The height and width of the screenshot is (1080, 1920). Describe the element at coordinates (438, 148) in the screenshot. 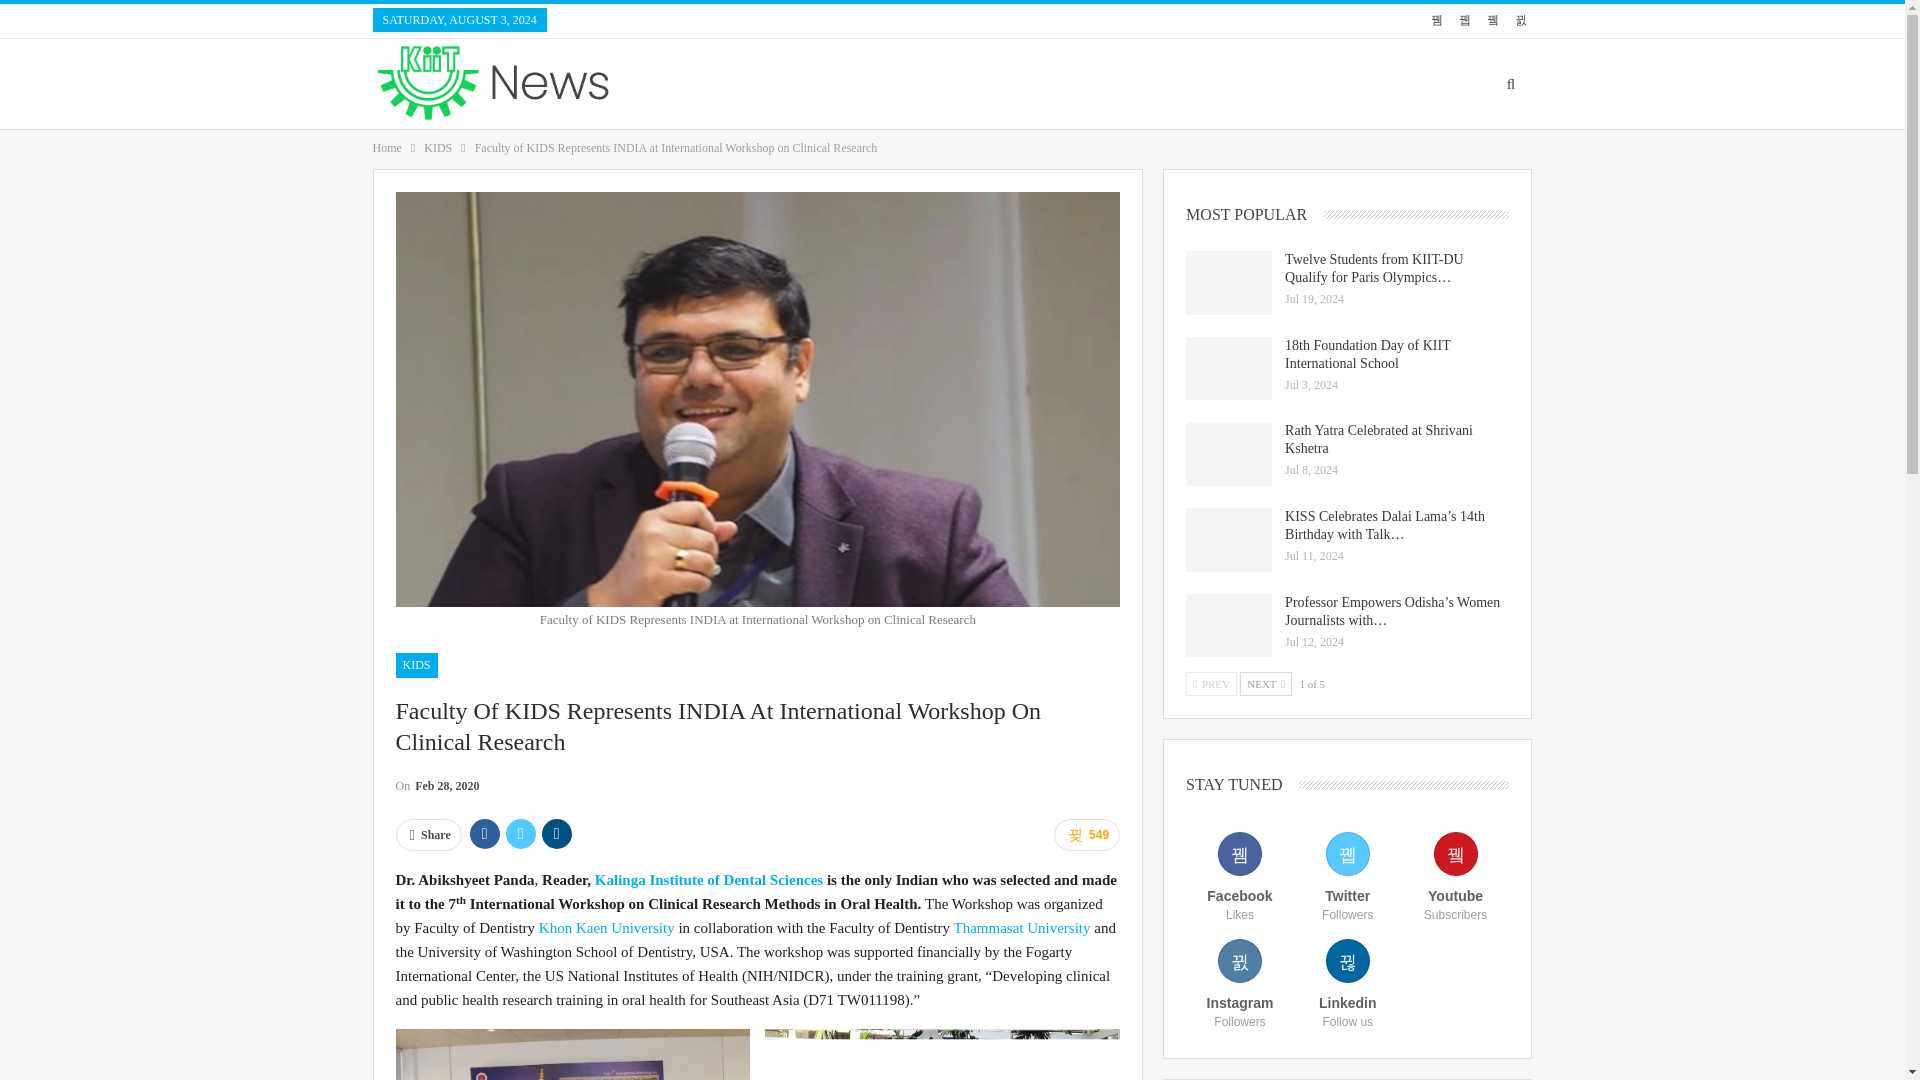

I see `KIDS` at that location.